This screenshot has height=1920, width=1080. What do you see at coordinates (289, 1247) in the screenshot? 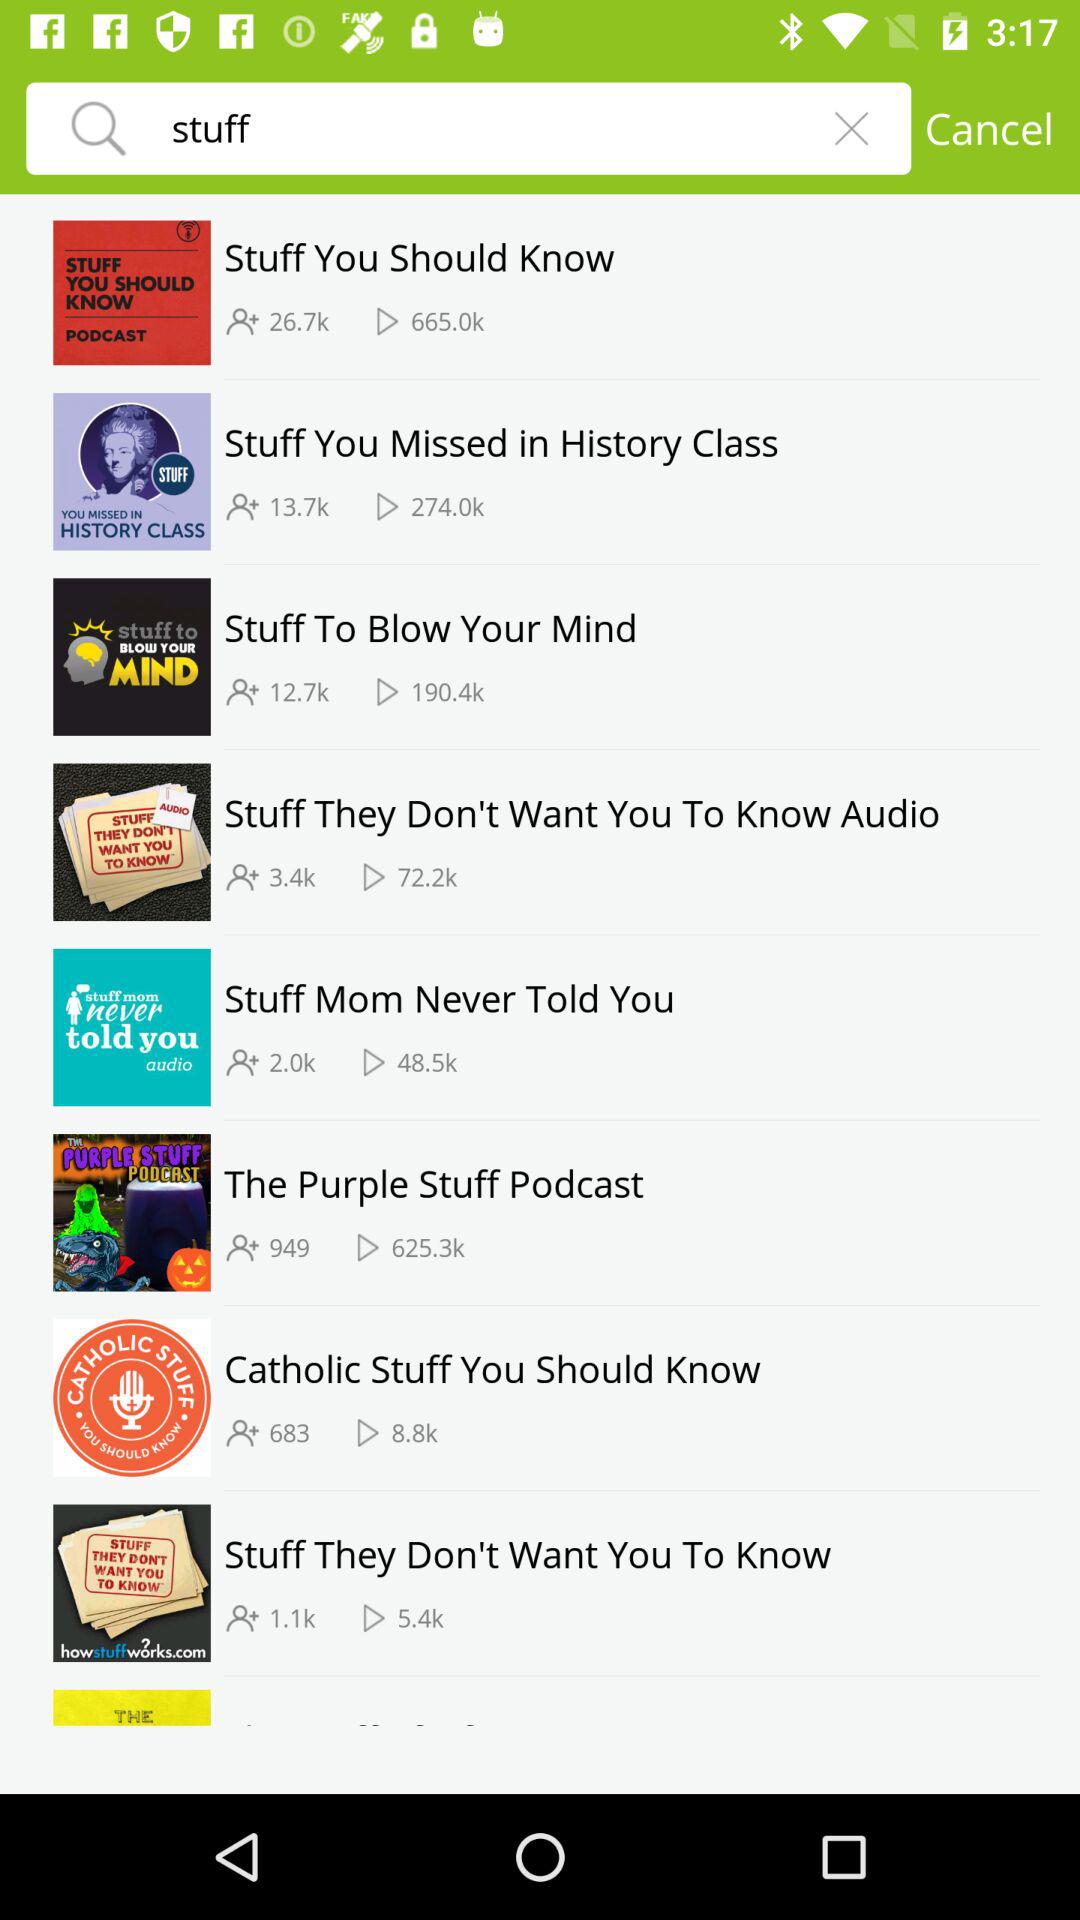
I see `flip to 949 icon` at bounding box center [289, 1247].